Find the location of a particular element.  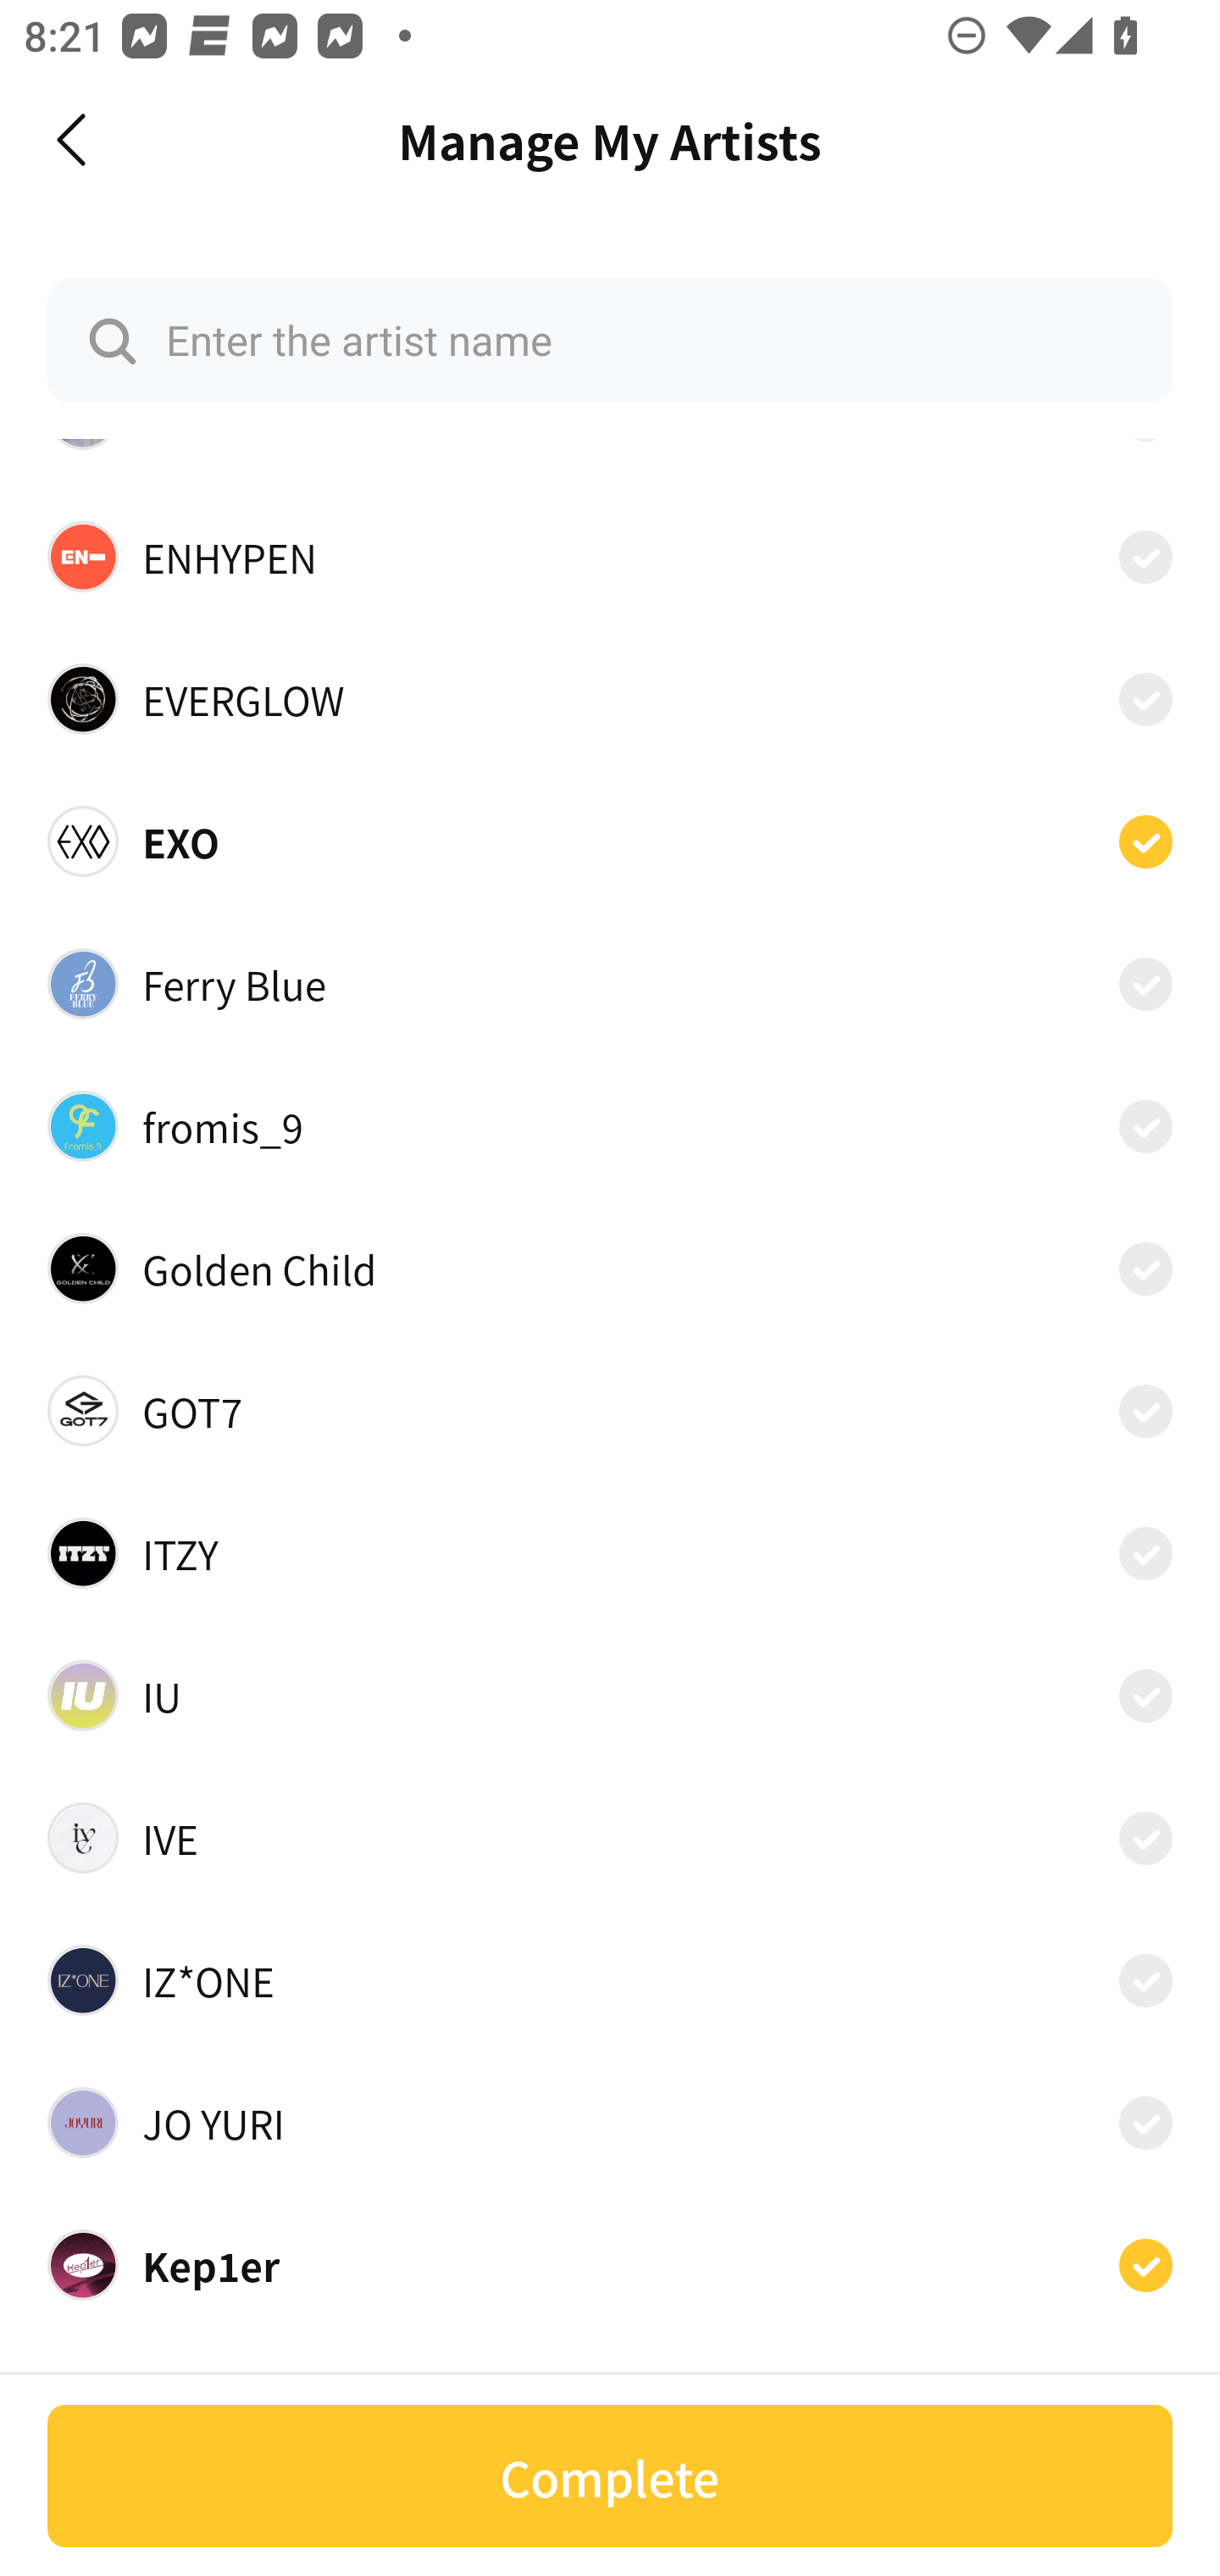

JO YURI is located at coordinates (610, 2122).